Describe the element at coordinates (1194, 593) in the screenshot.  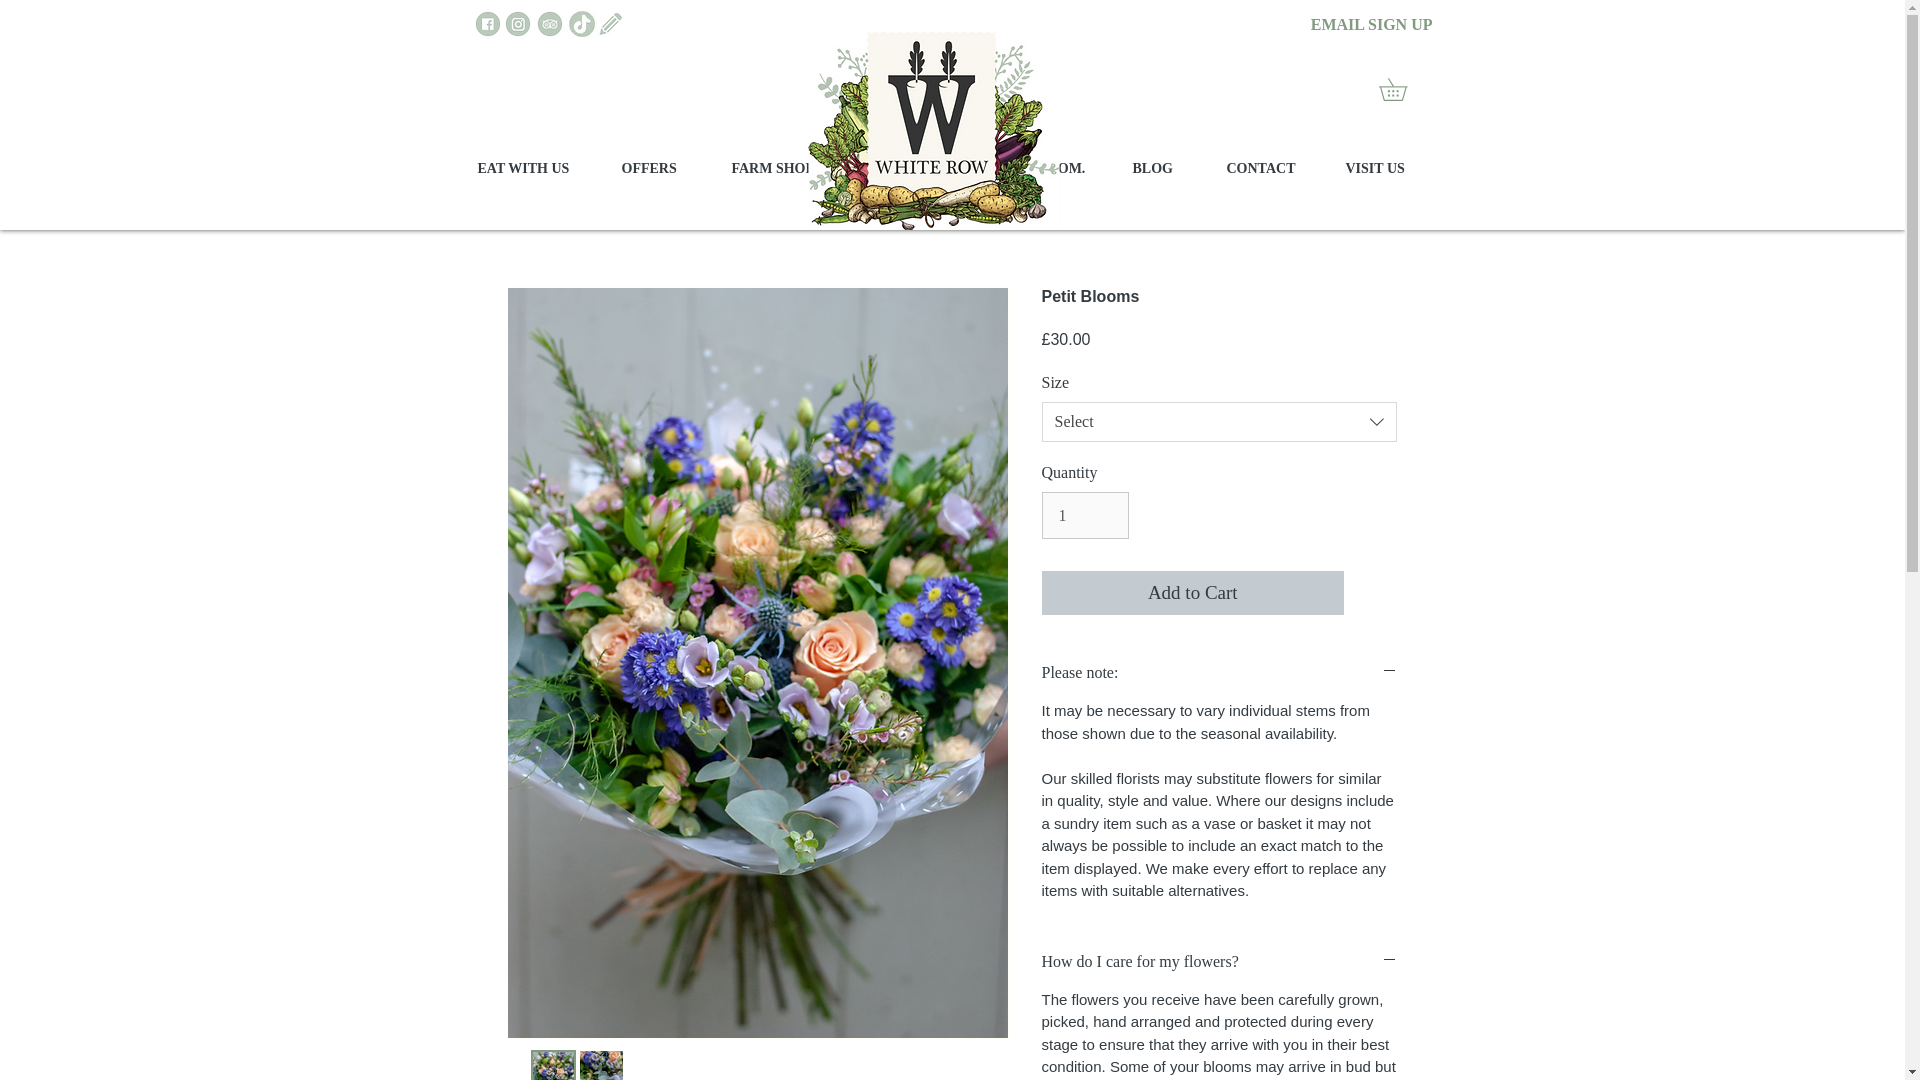
I see `Add to Cart` at that location.